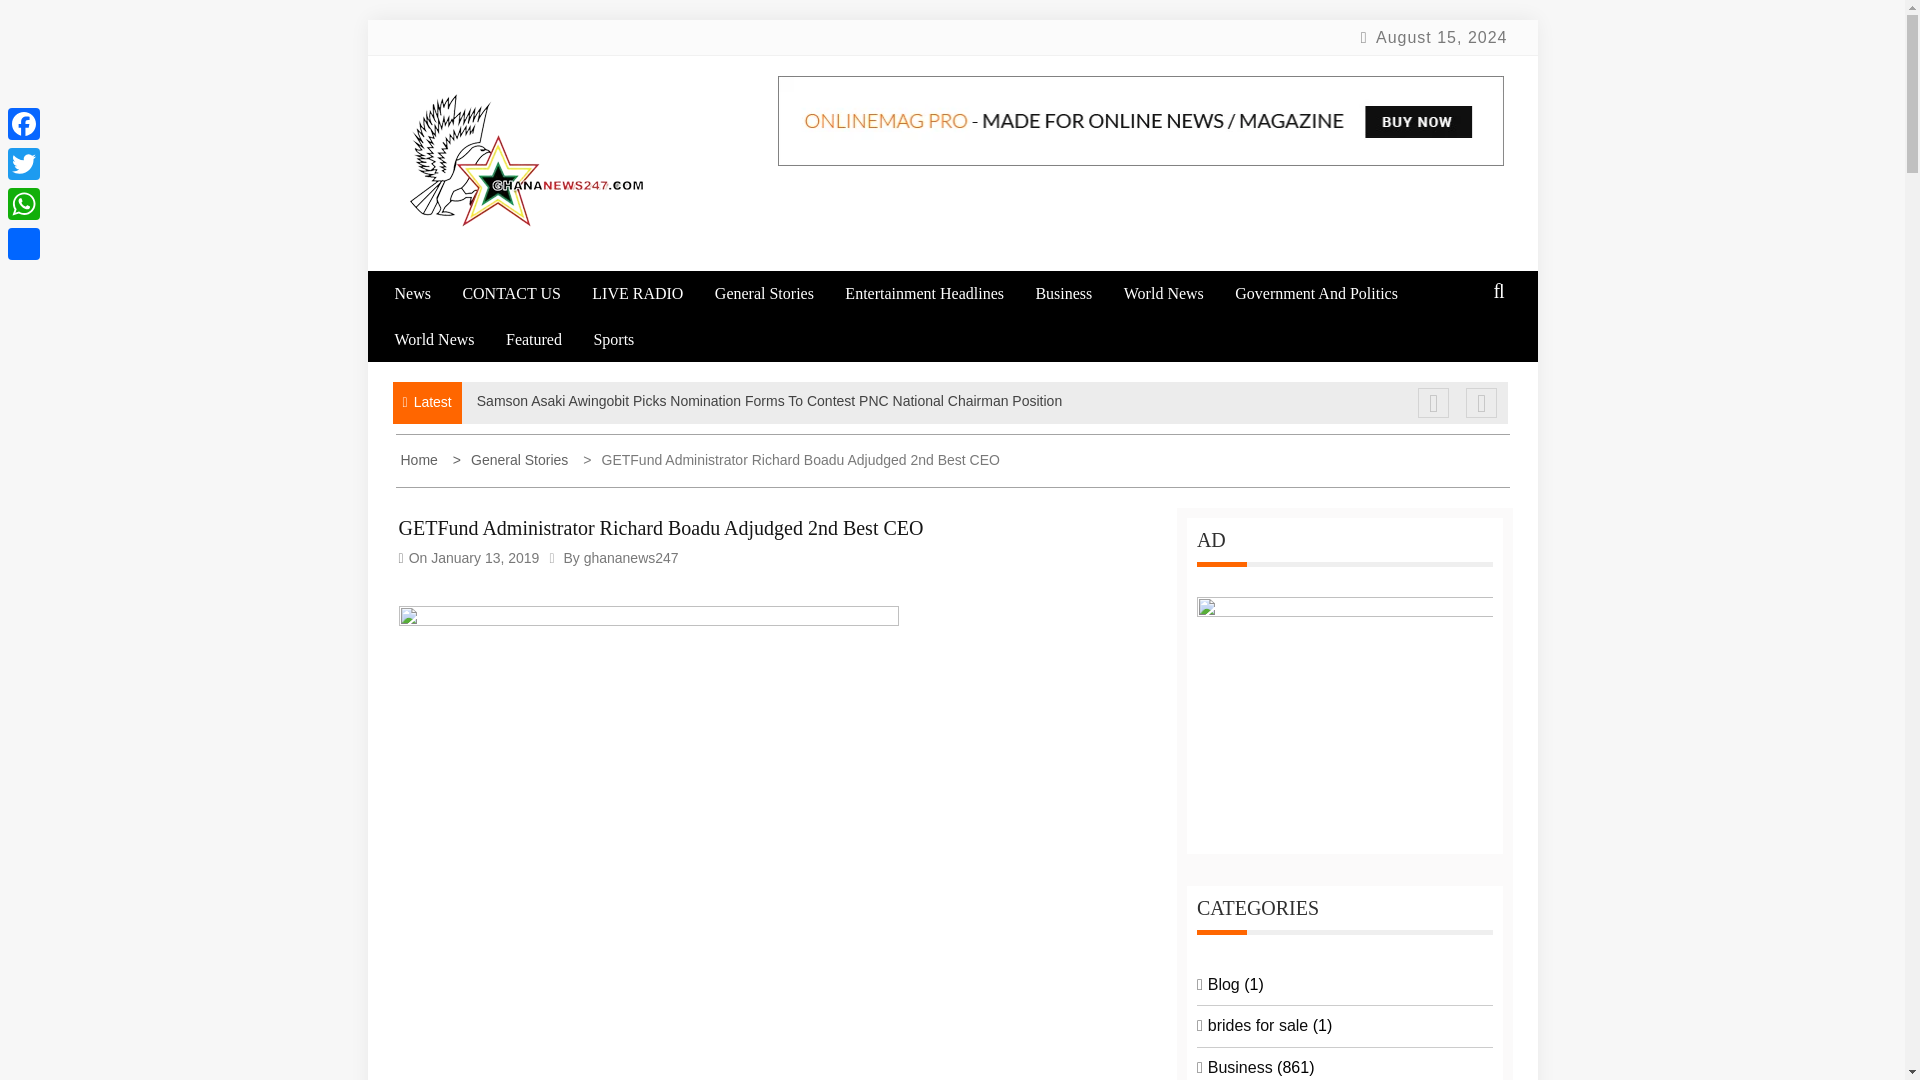 The height and width of the screenshot is (1080, 1920). Describe the element at coordinates (1329, 294) in the screenshot. I see `Government And Politics` at that location.